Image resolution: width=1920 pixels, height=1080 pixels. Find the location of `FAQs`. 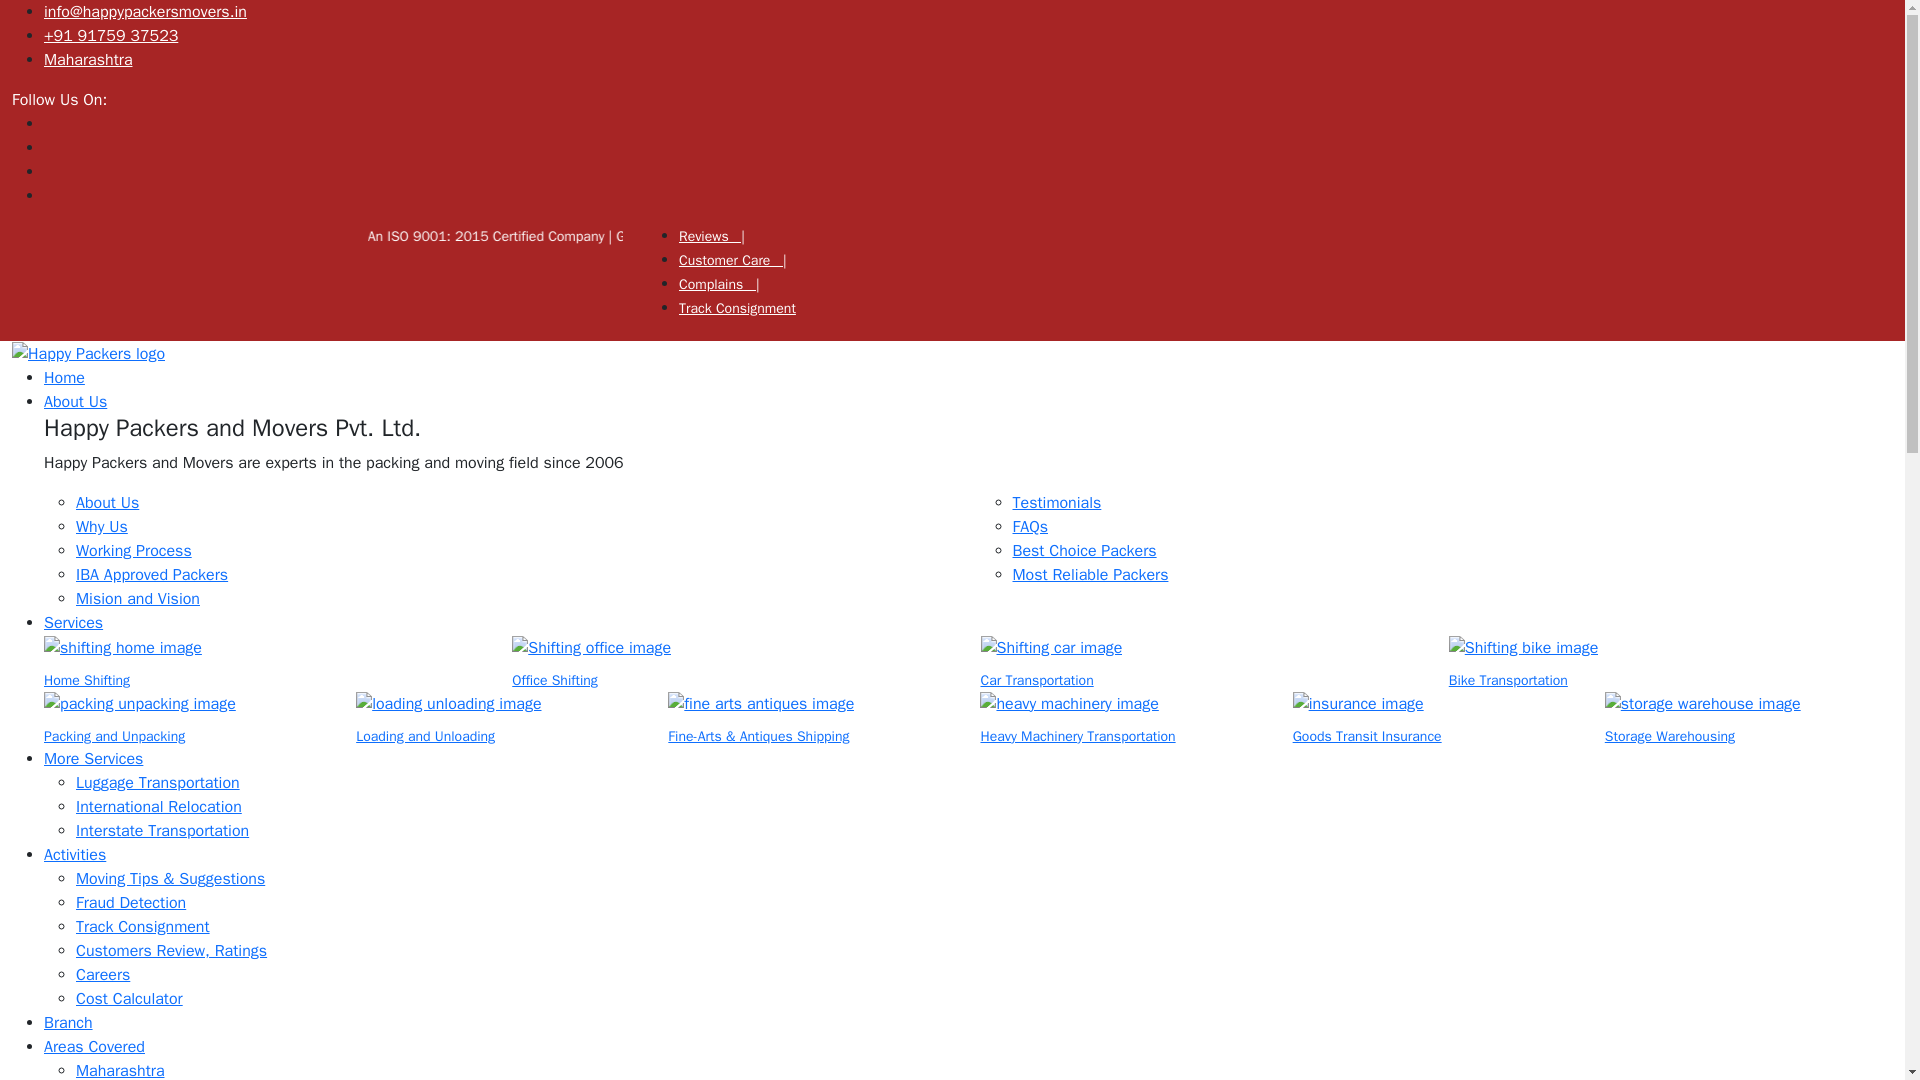

FAQs is located at coordinates (1028, 526).